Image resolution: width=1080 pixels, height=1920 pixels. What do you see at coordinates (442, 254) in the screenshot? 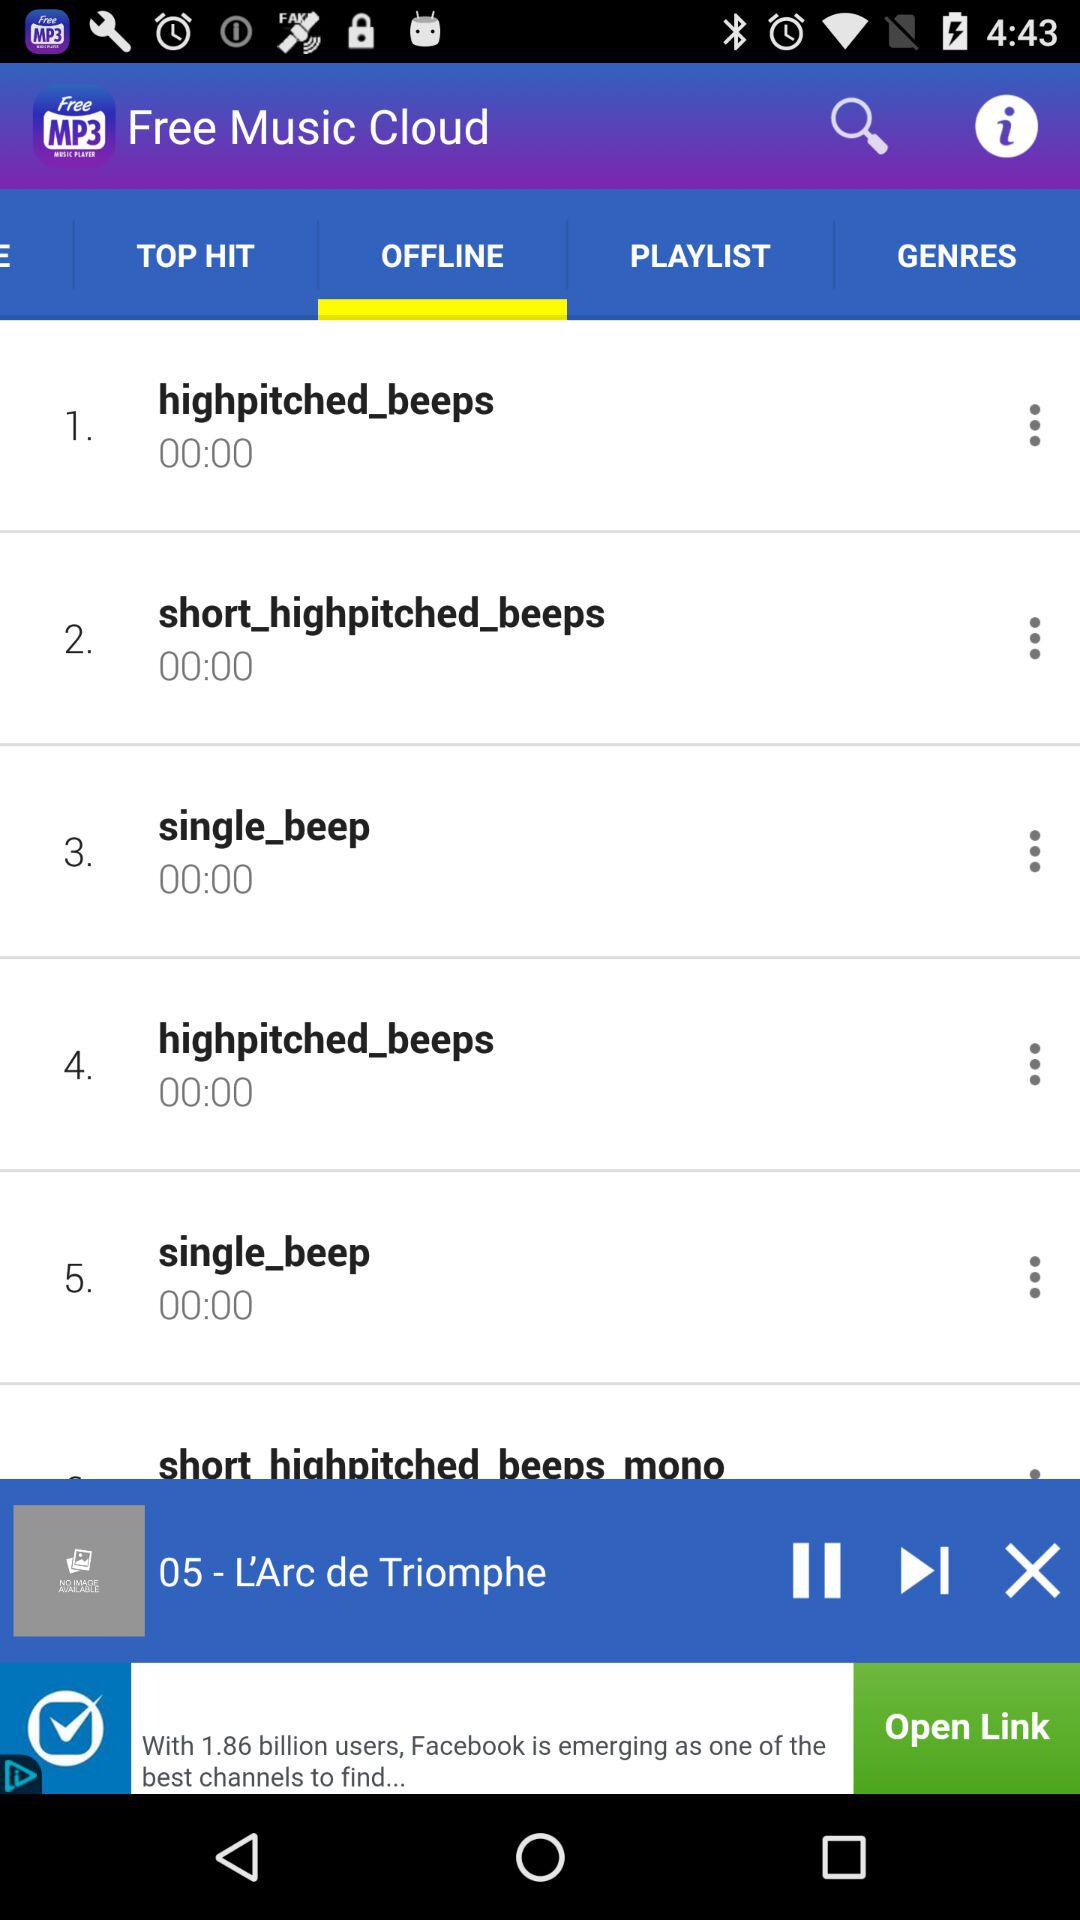
I see `flip to the offline icon` at bounding box center [442, 254].